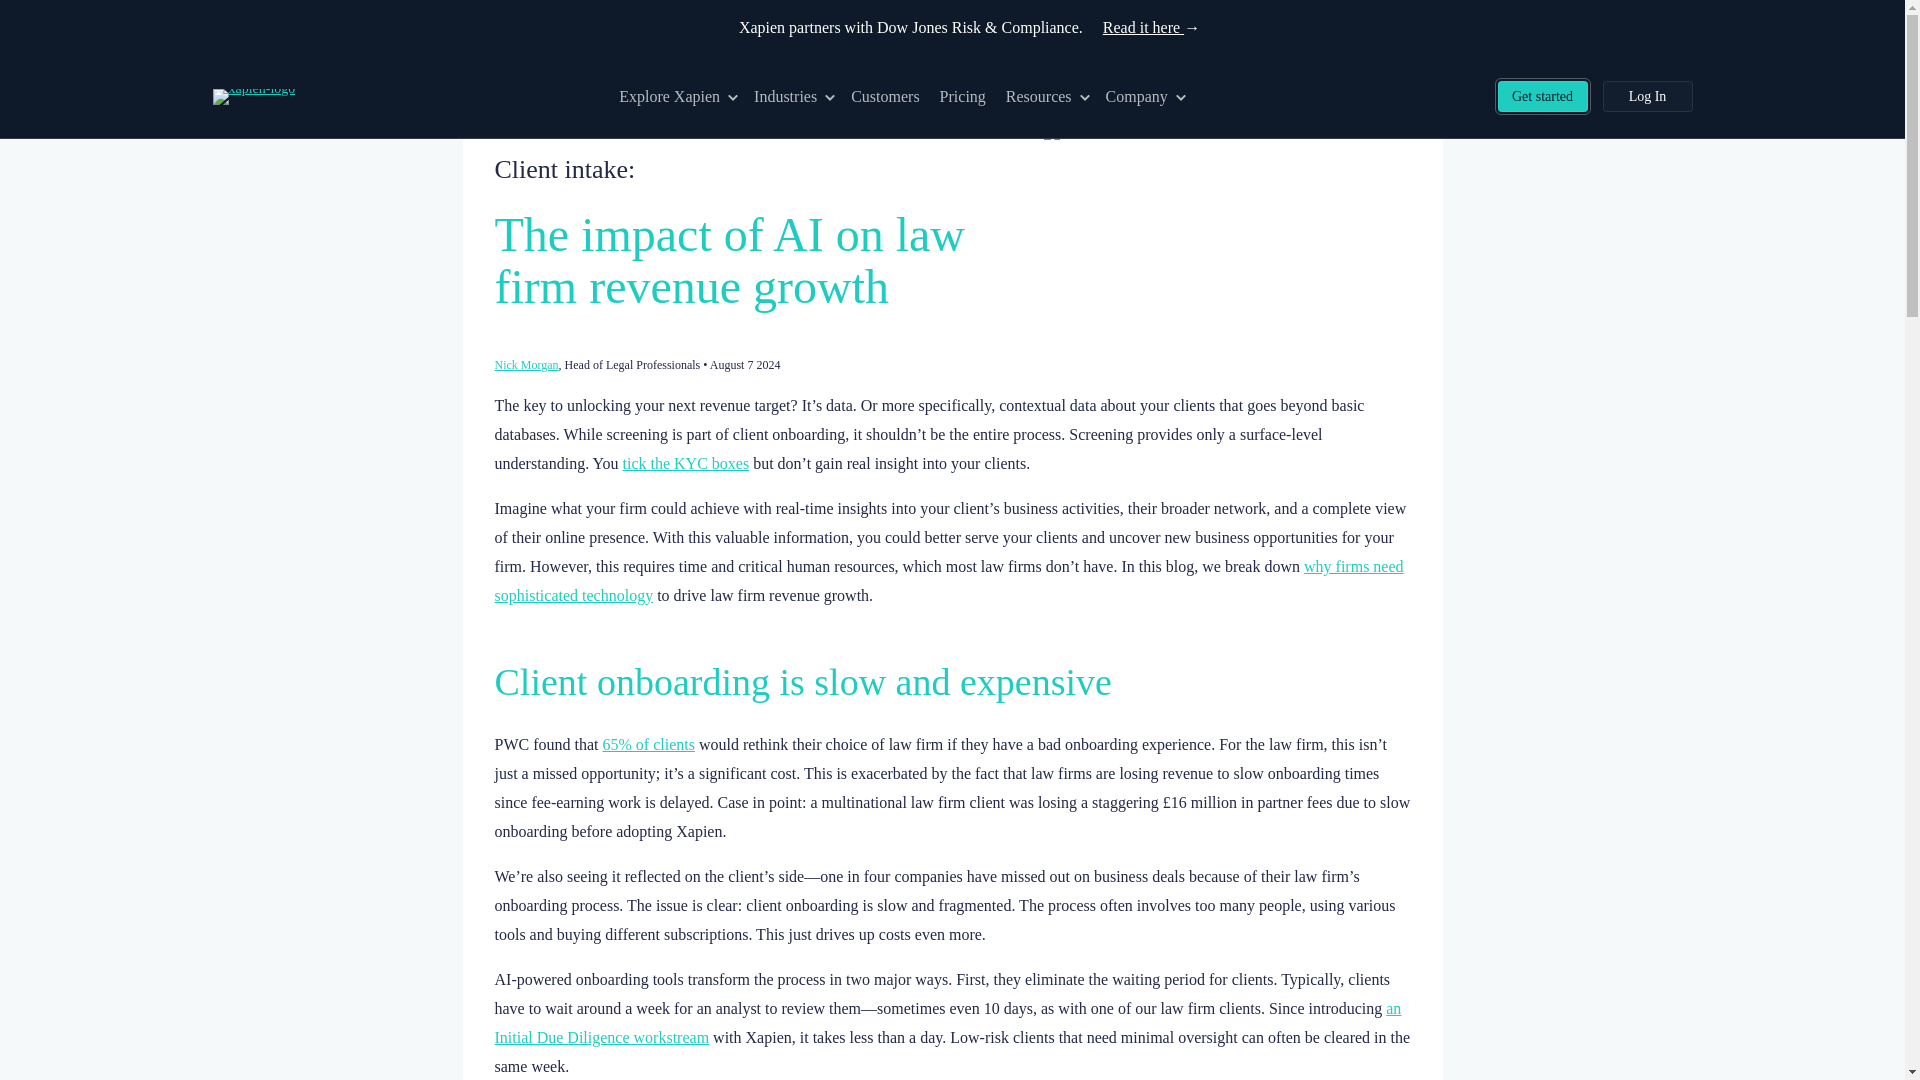 The height and width of the screenshot is (1080, 1920). Describe the element at coordinates (947, 1023) in the screenshot. I see `an Initial Due Diligence workstream` at that location.